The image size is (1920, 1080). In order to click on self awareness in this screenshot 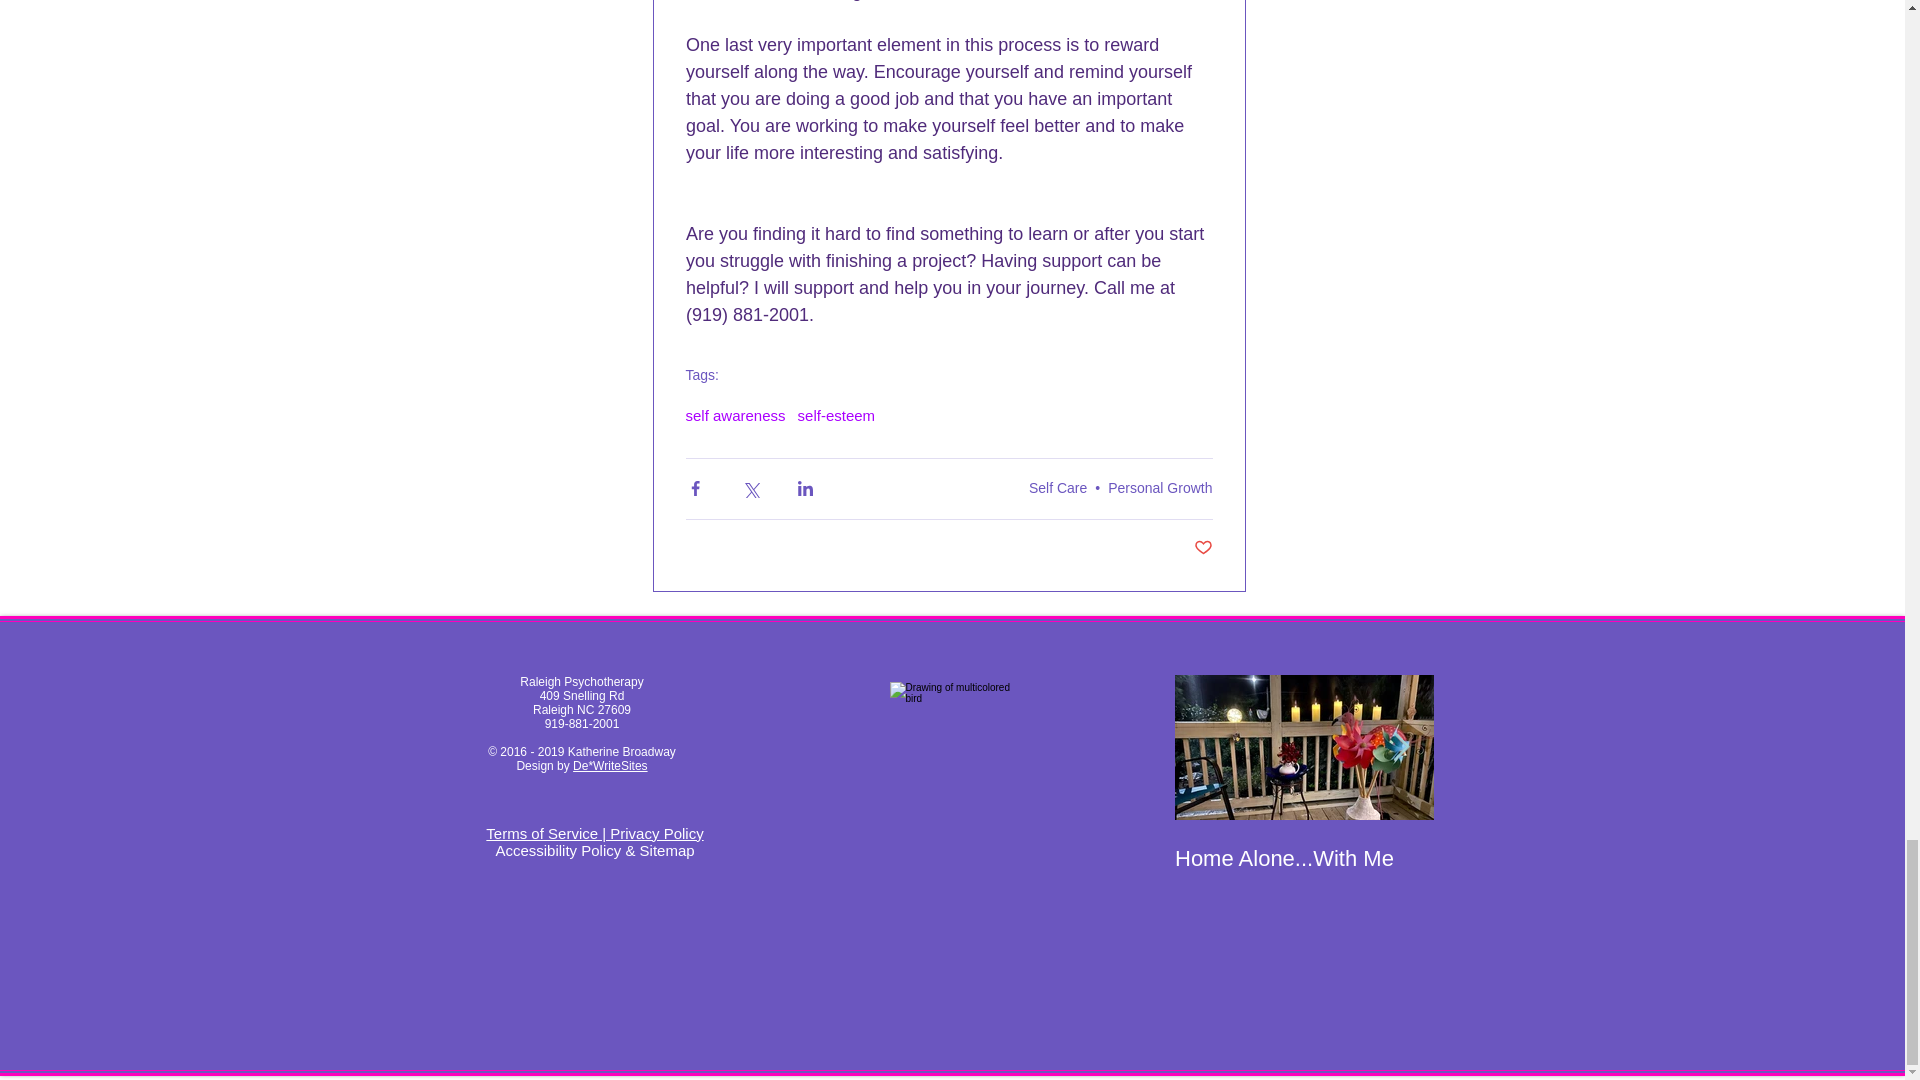, I will do `click(735, 416)`.